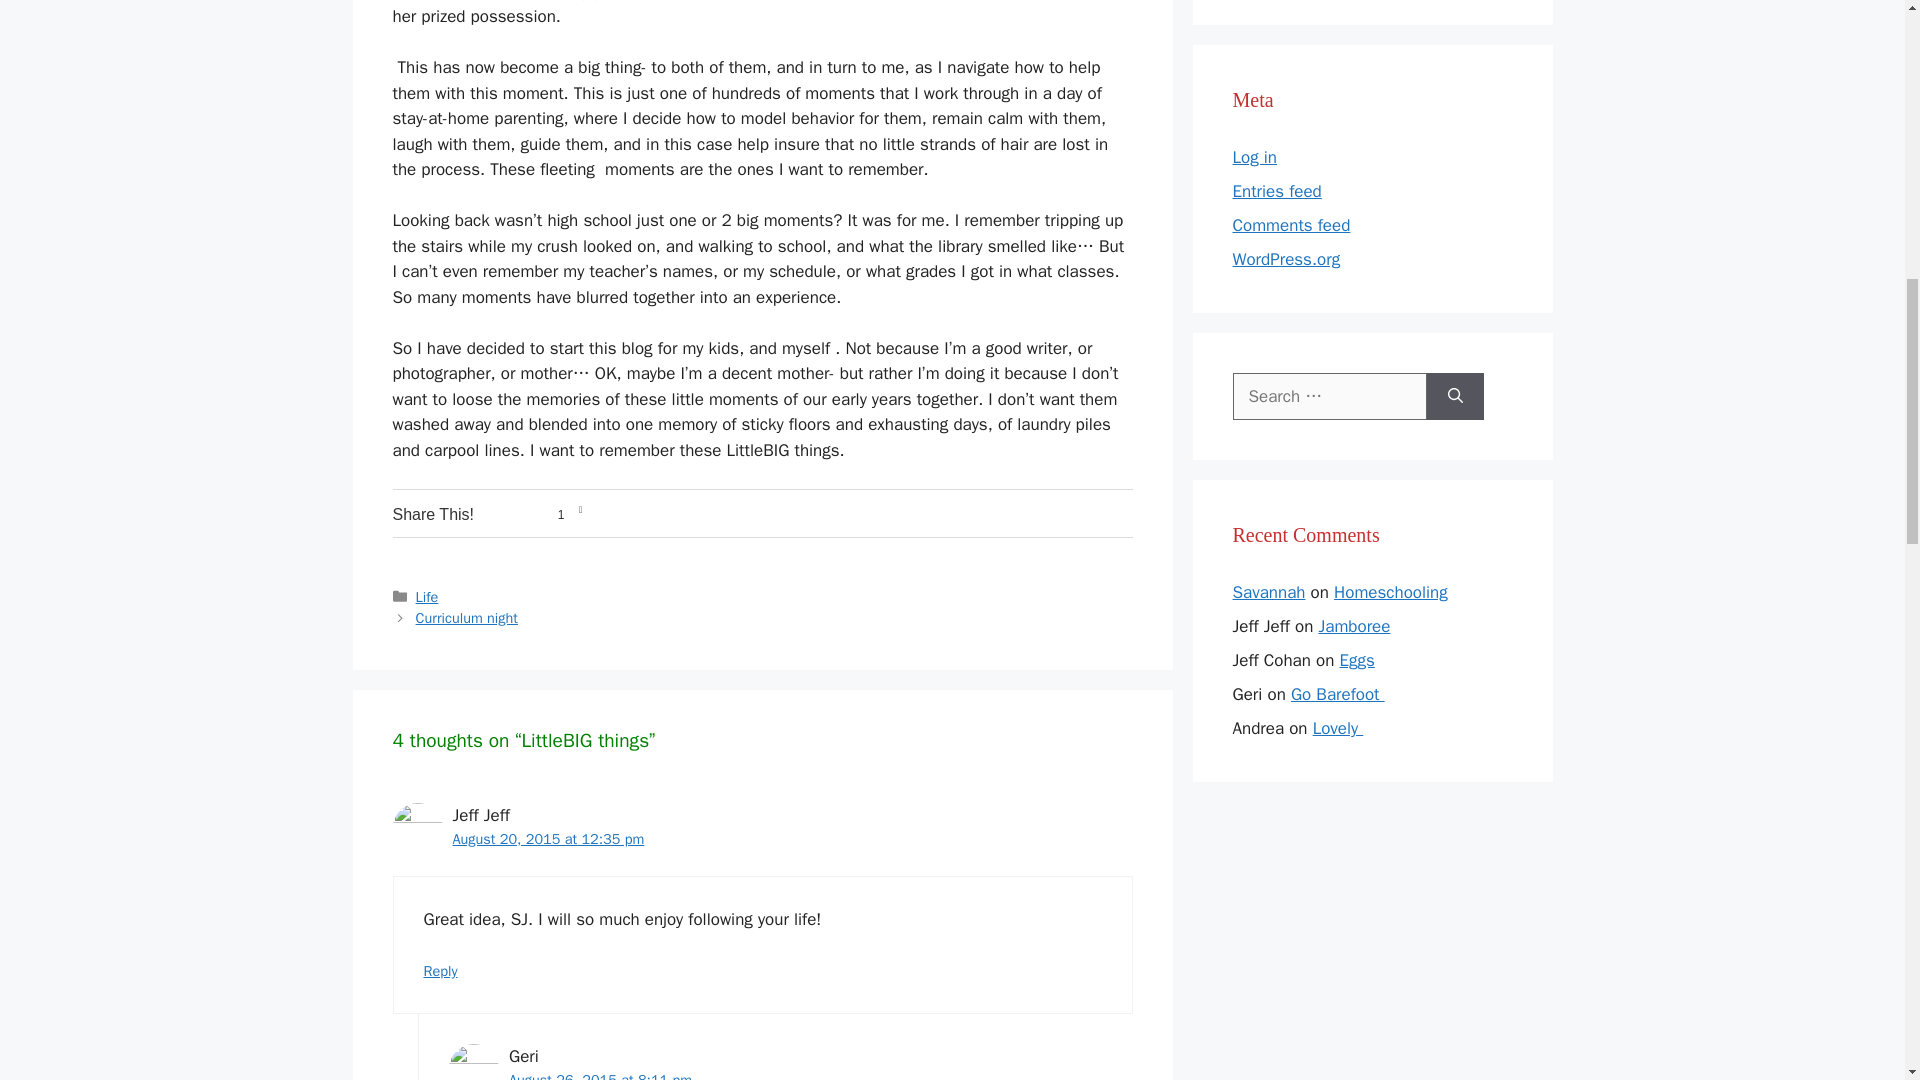 The height and width of the screenshot is (1080, 1920). Describe the element at coordinates (467, 618) in the screenshot. I see `Curriculum night` at that location.